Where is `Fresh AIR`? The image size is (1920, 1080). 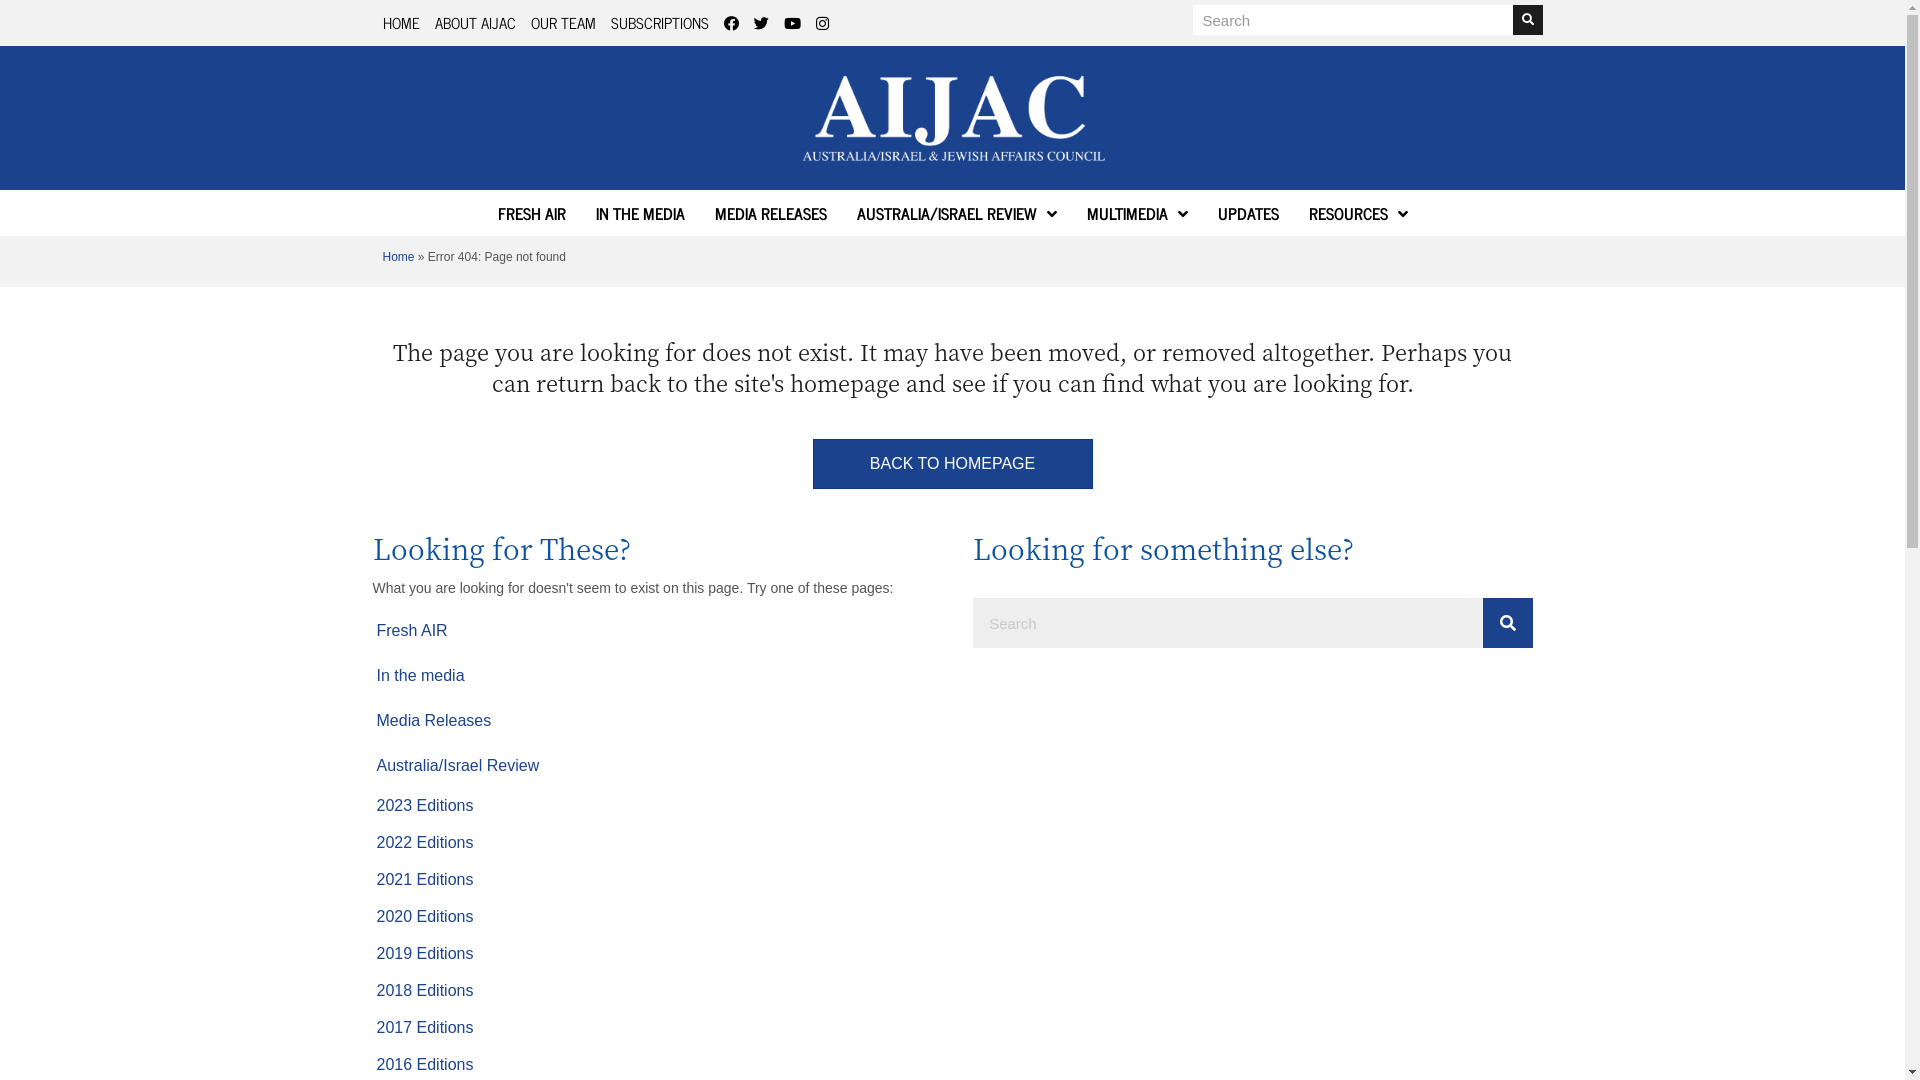 Fresh AIR is located at coordinates (647, 631).